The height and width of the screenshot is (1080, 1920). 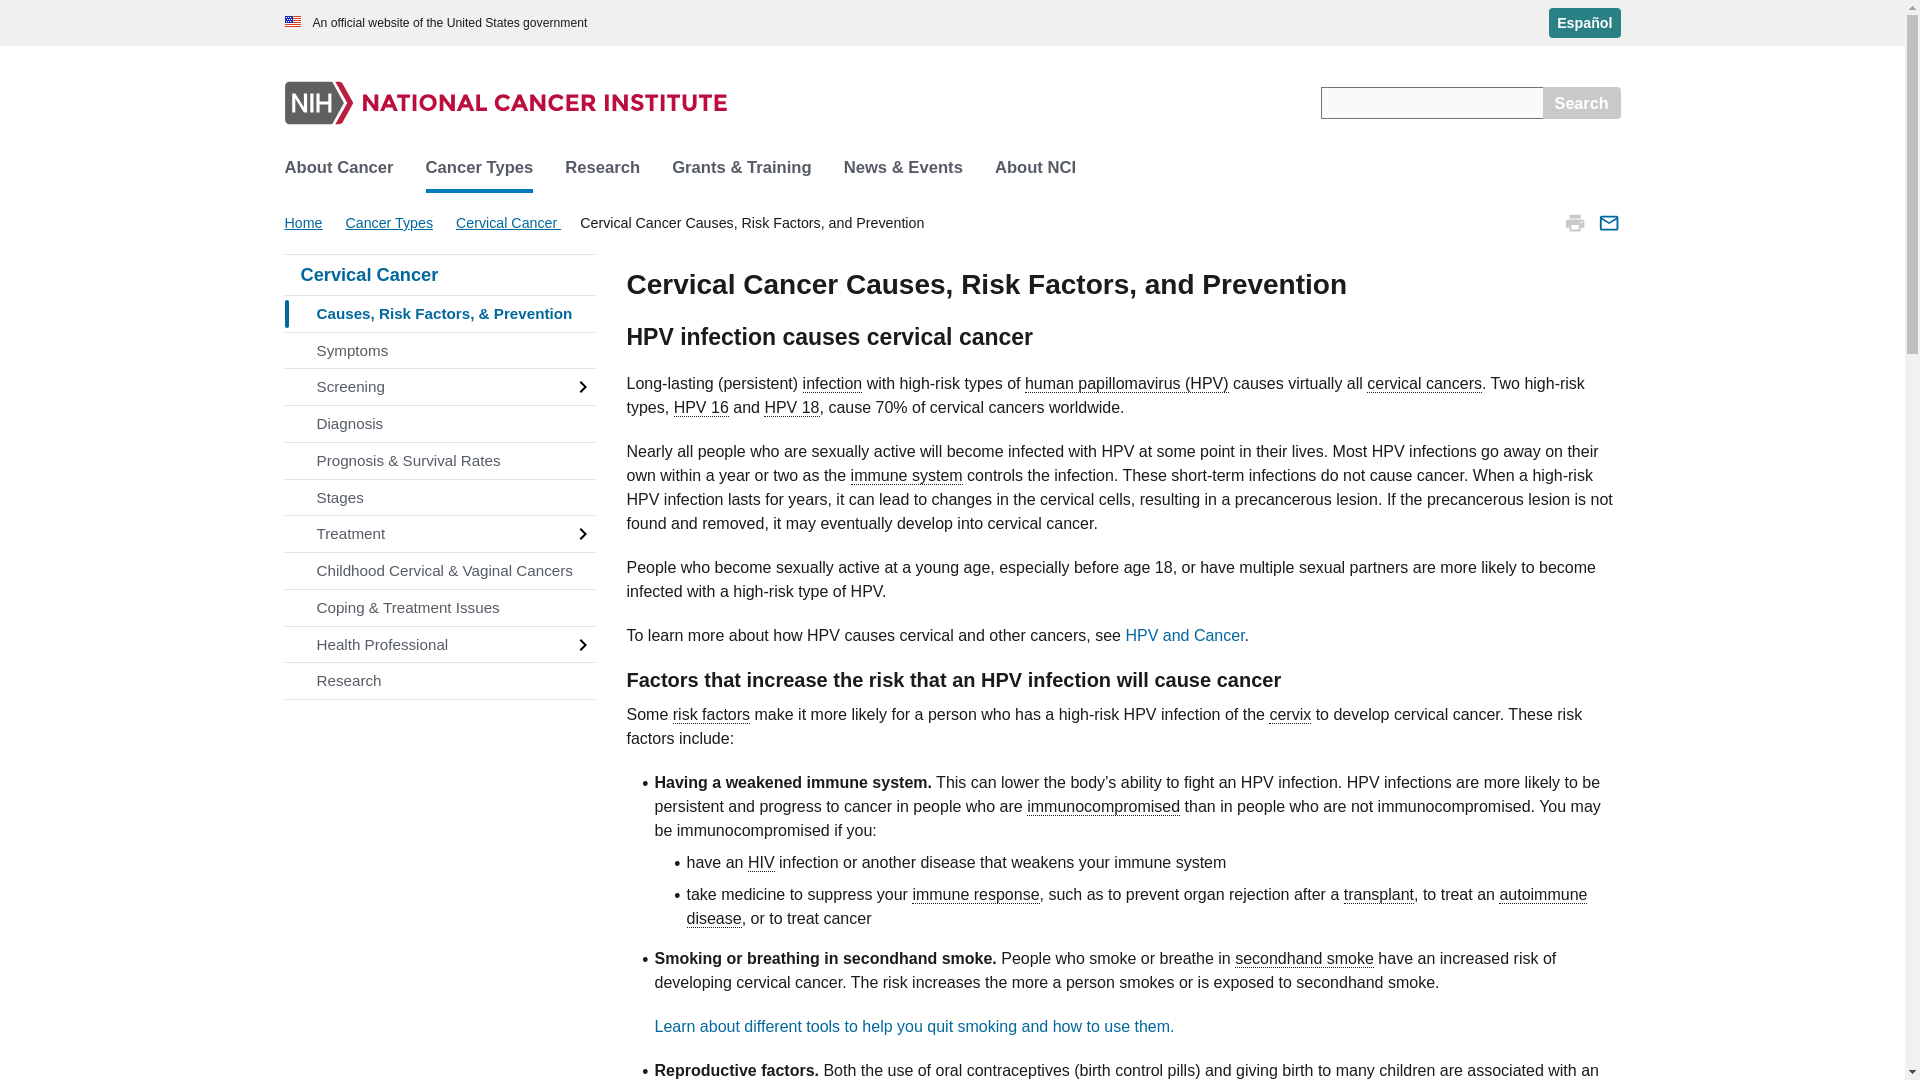 What do you see at coordinates (762, 862) in the screenshot?
I see `HIV` at bounding box center [762, 862].